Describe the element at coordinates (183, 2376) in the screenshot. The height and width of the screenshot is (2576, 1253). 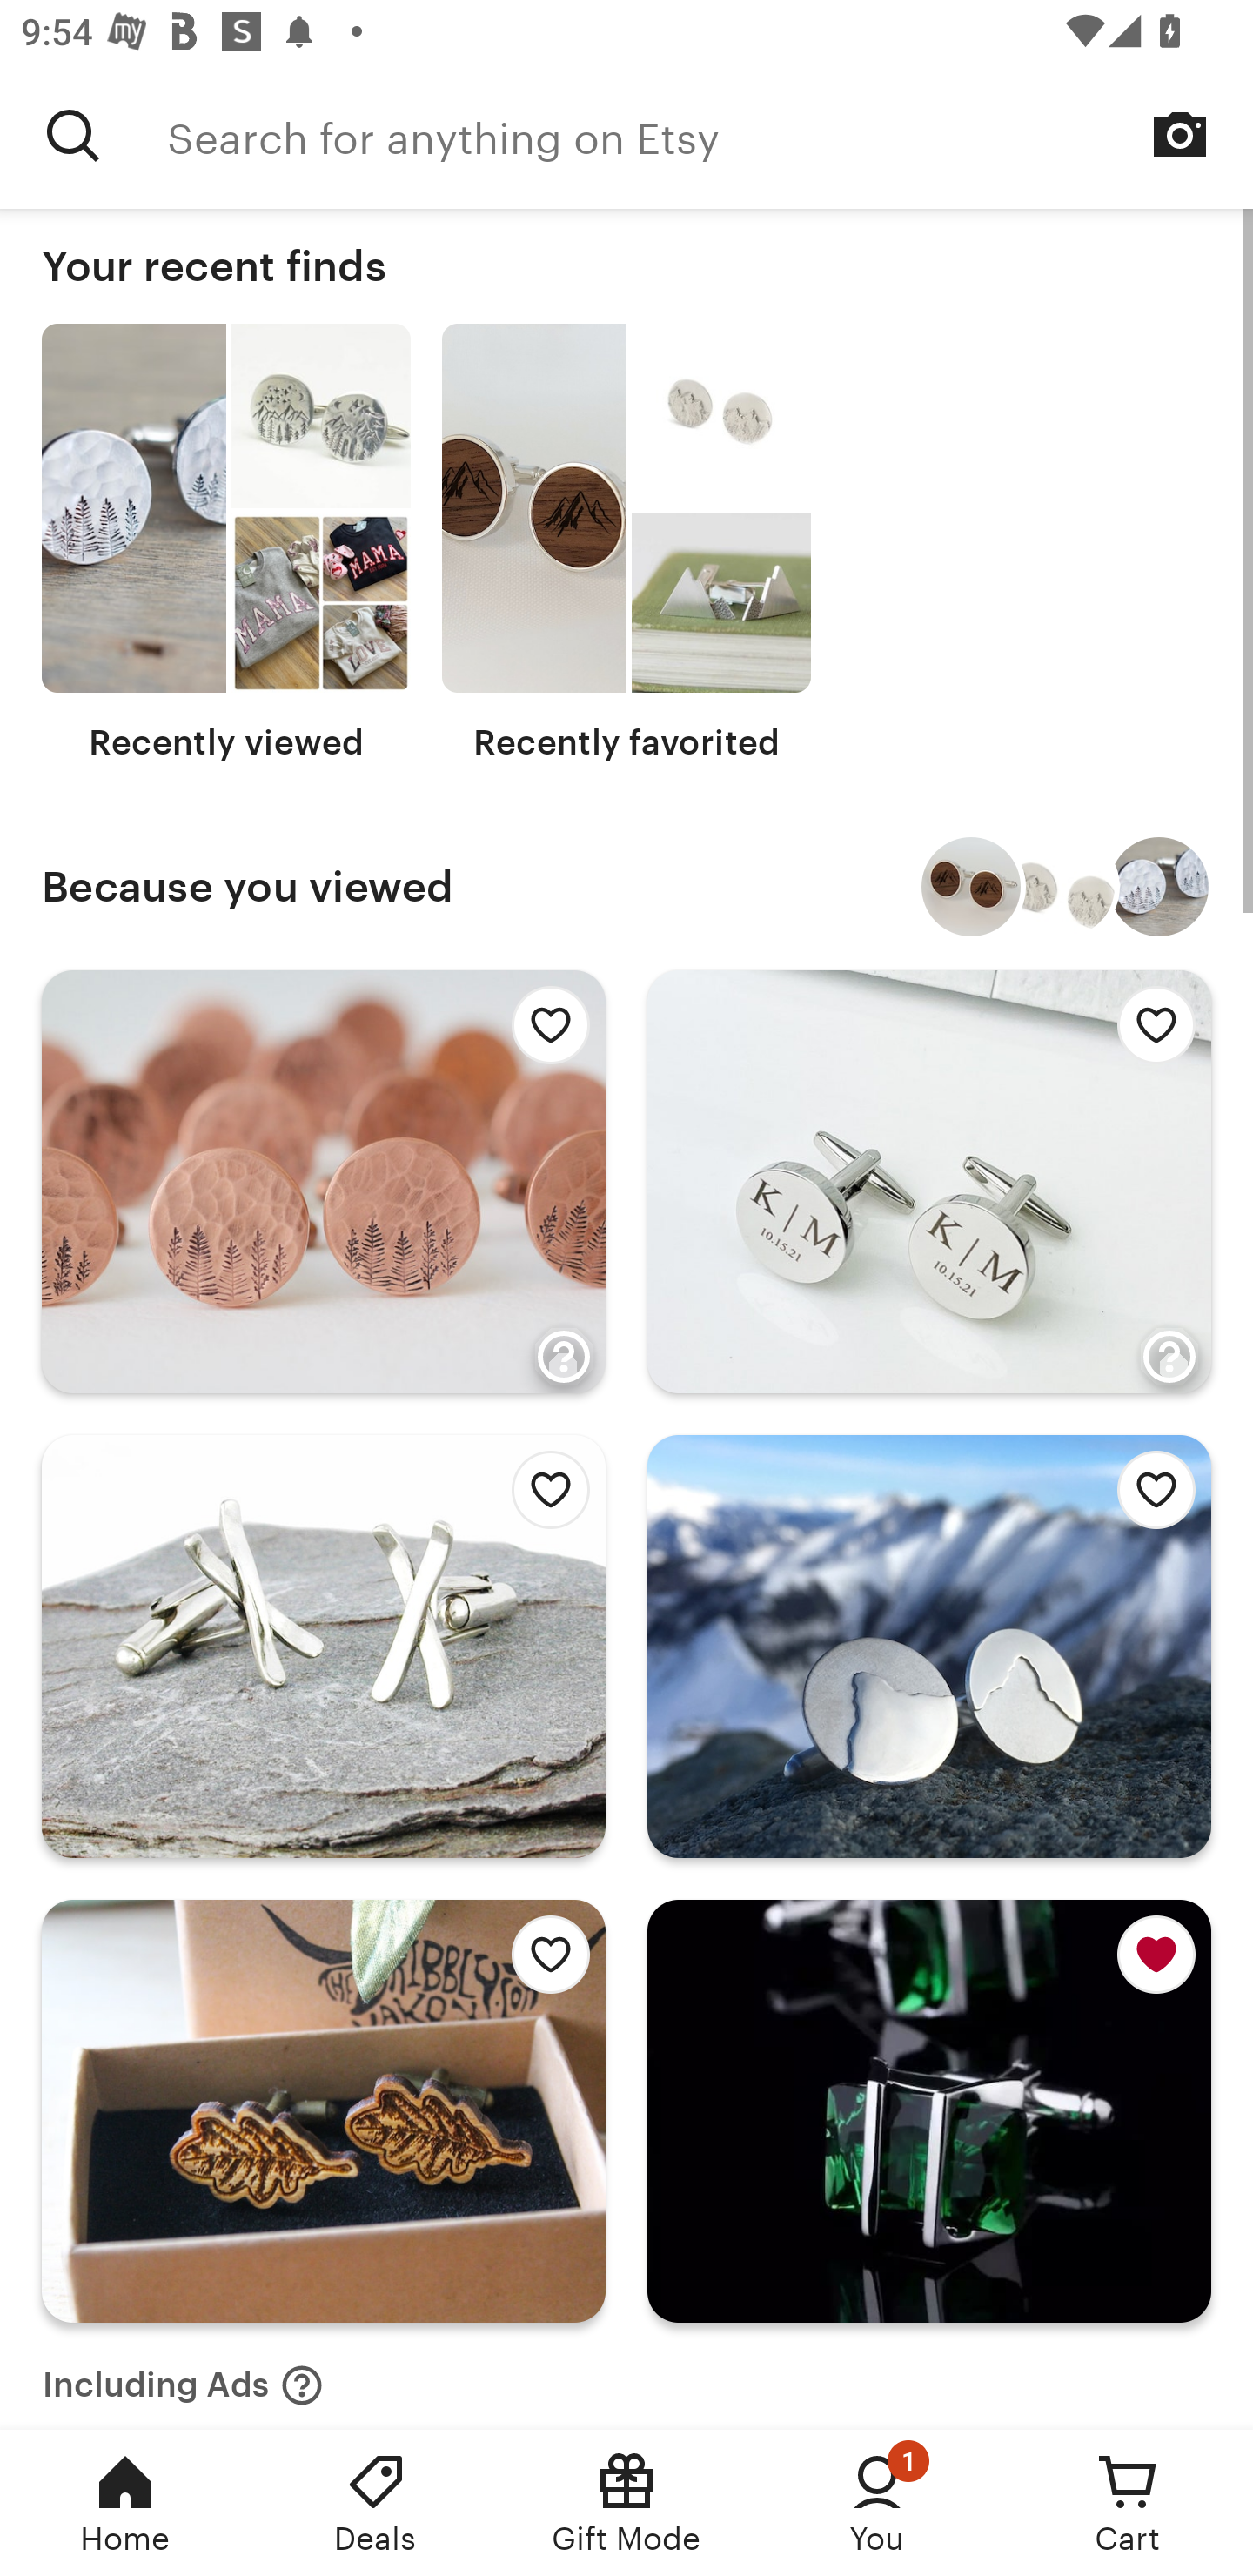
I see `Including Ads` at that location.